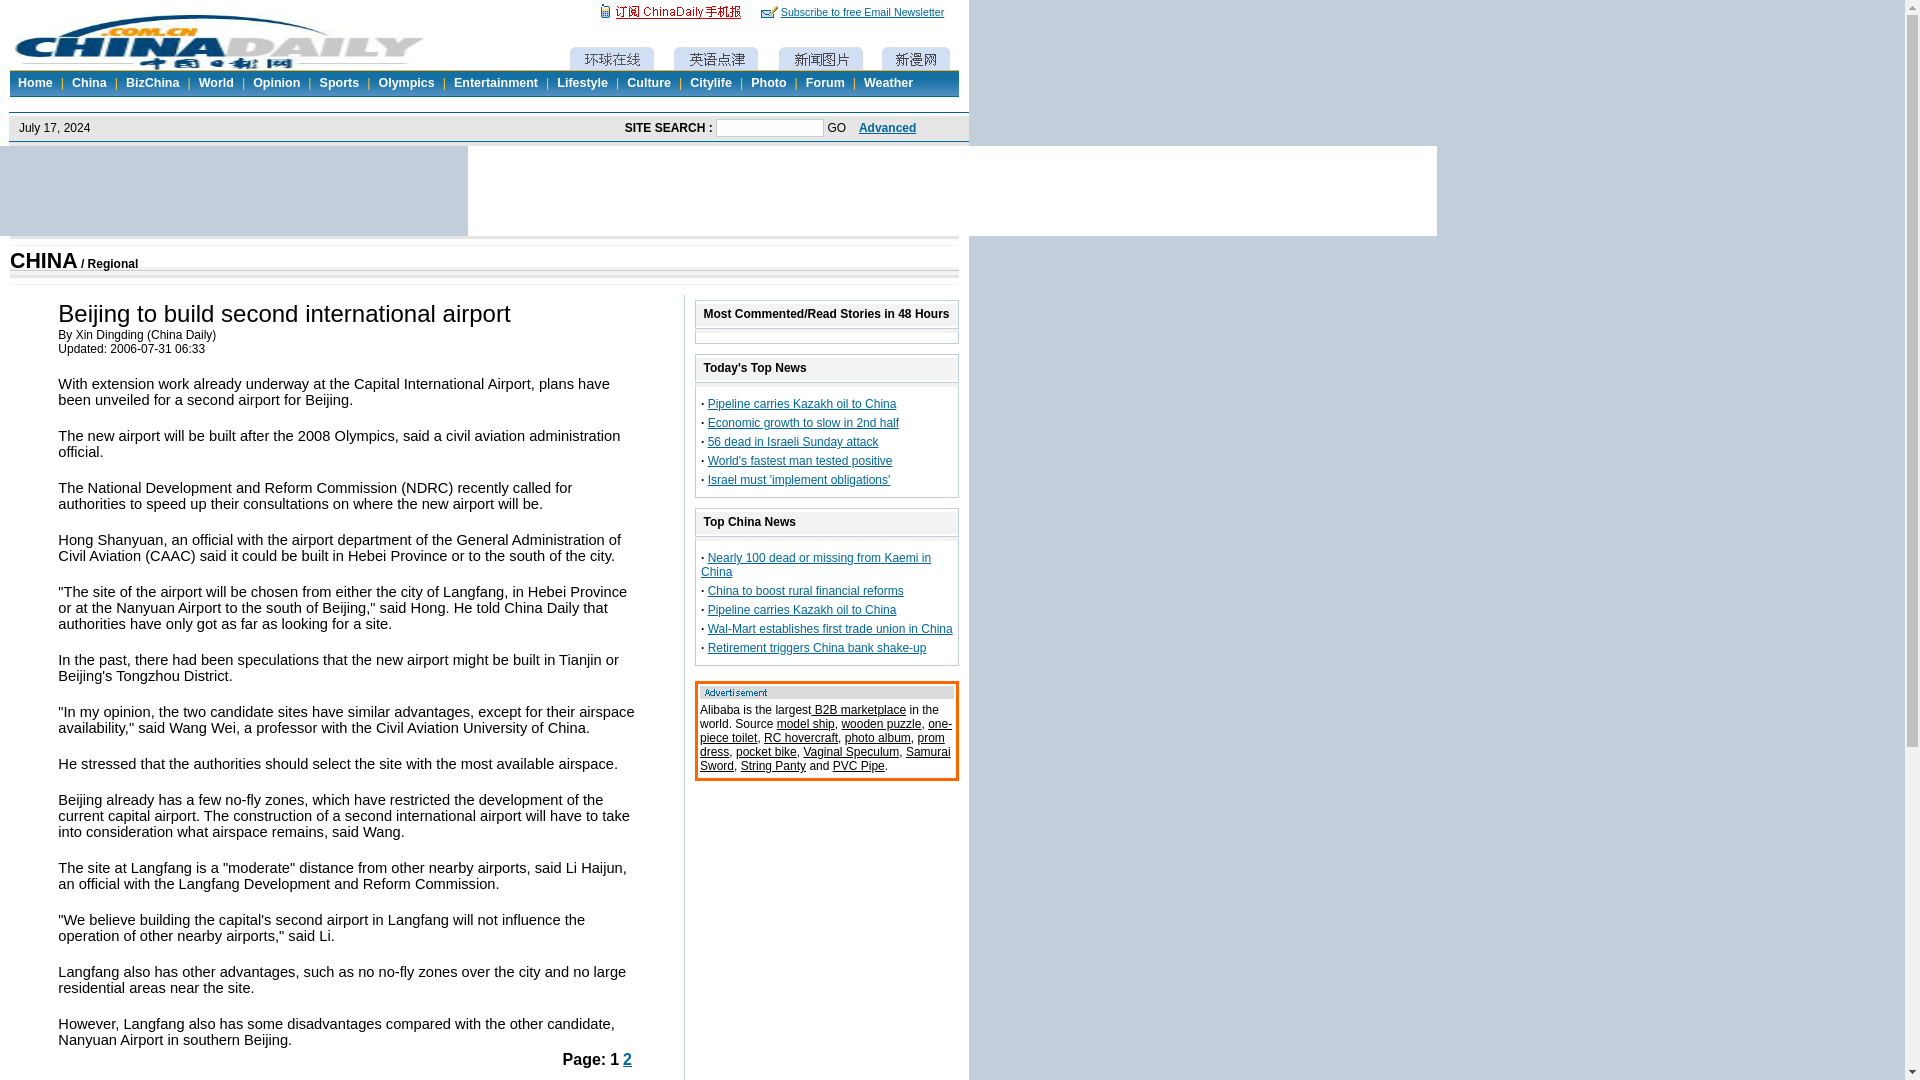  What do you see at coordinates (276, 82) in the screenshot?
I see `Opinion` at bounding box center [276, 82].